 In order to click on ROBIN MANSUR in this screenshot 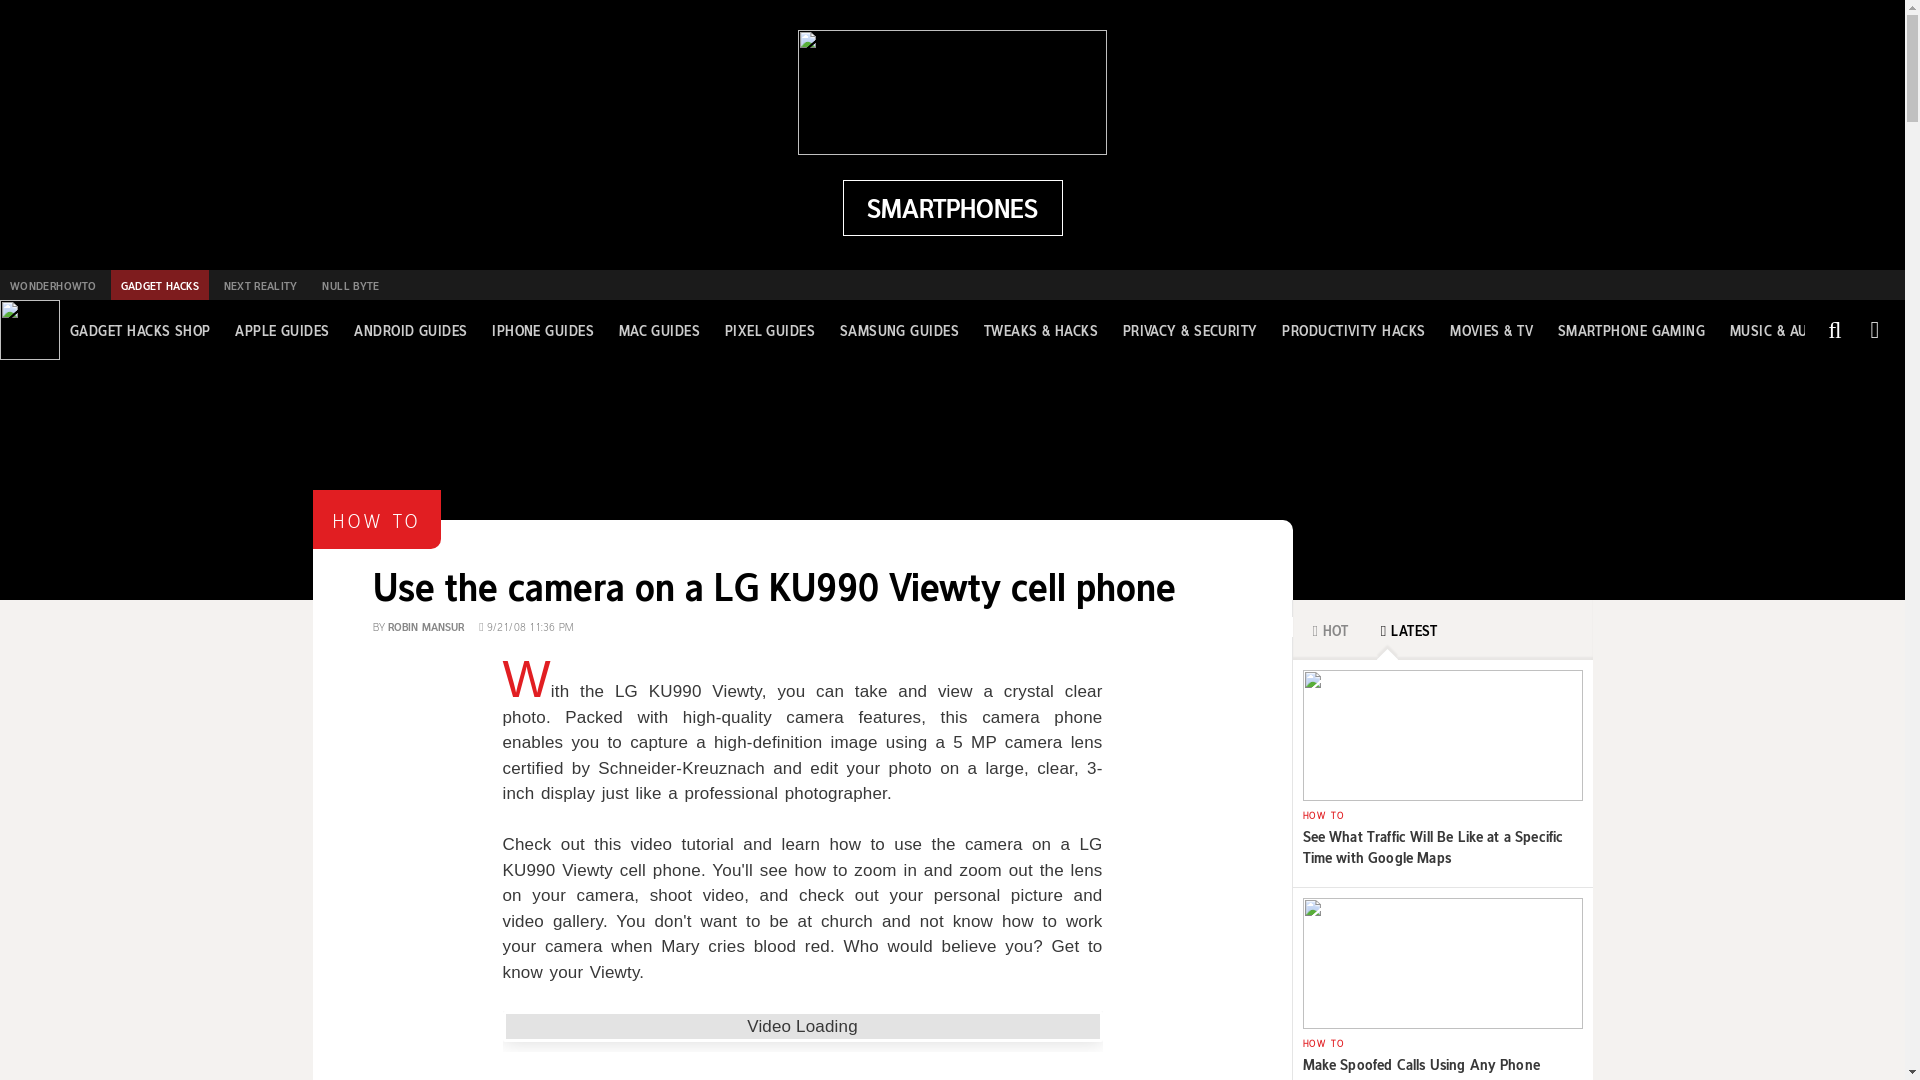, I will do `click(426, 624)`.